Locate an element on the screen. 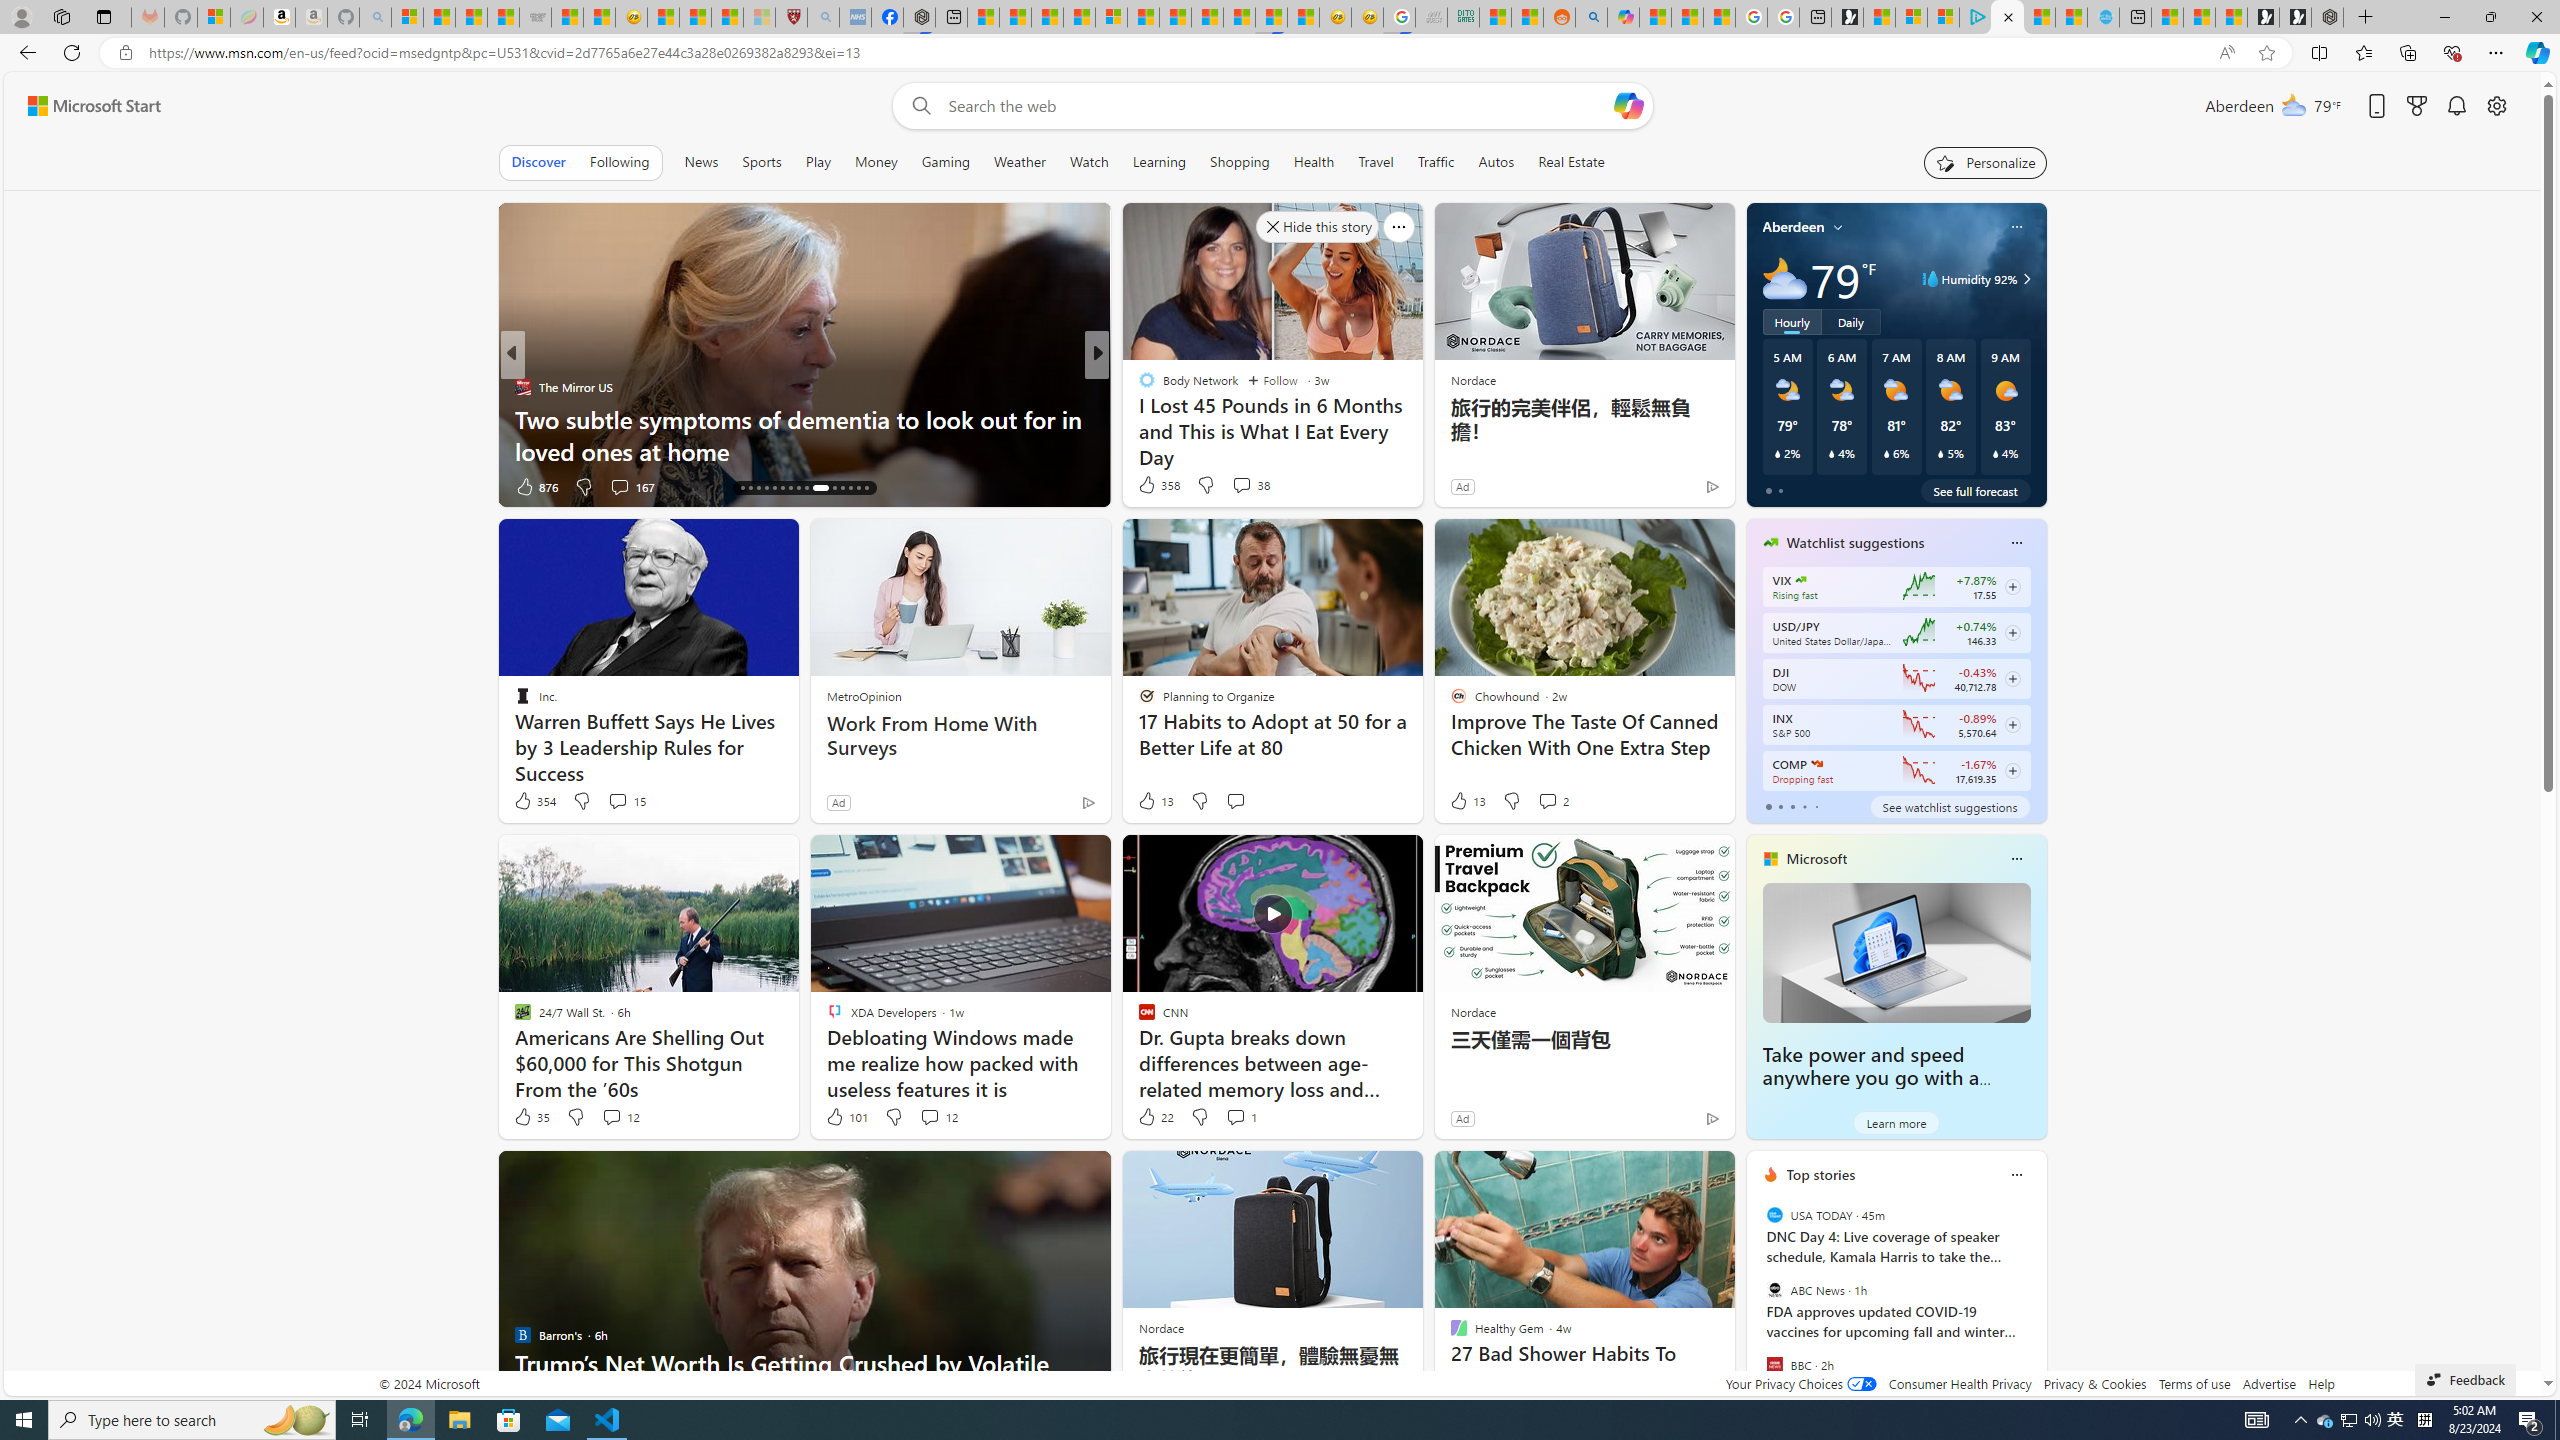 Image resolution: width=2560 pixels, height=1440 pixels. Following is located at coordinates (619, 162).